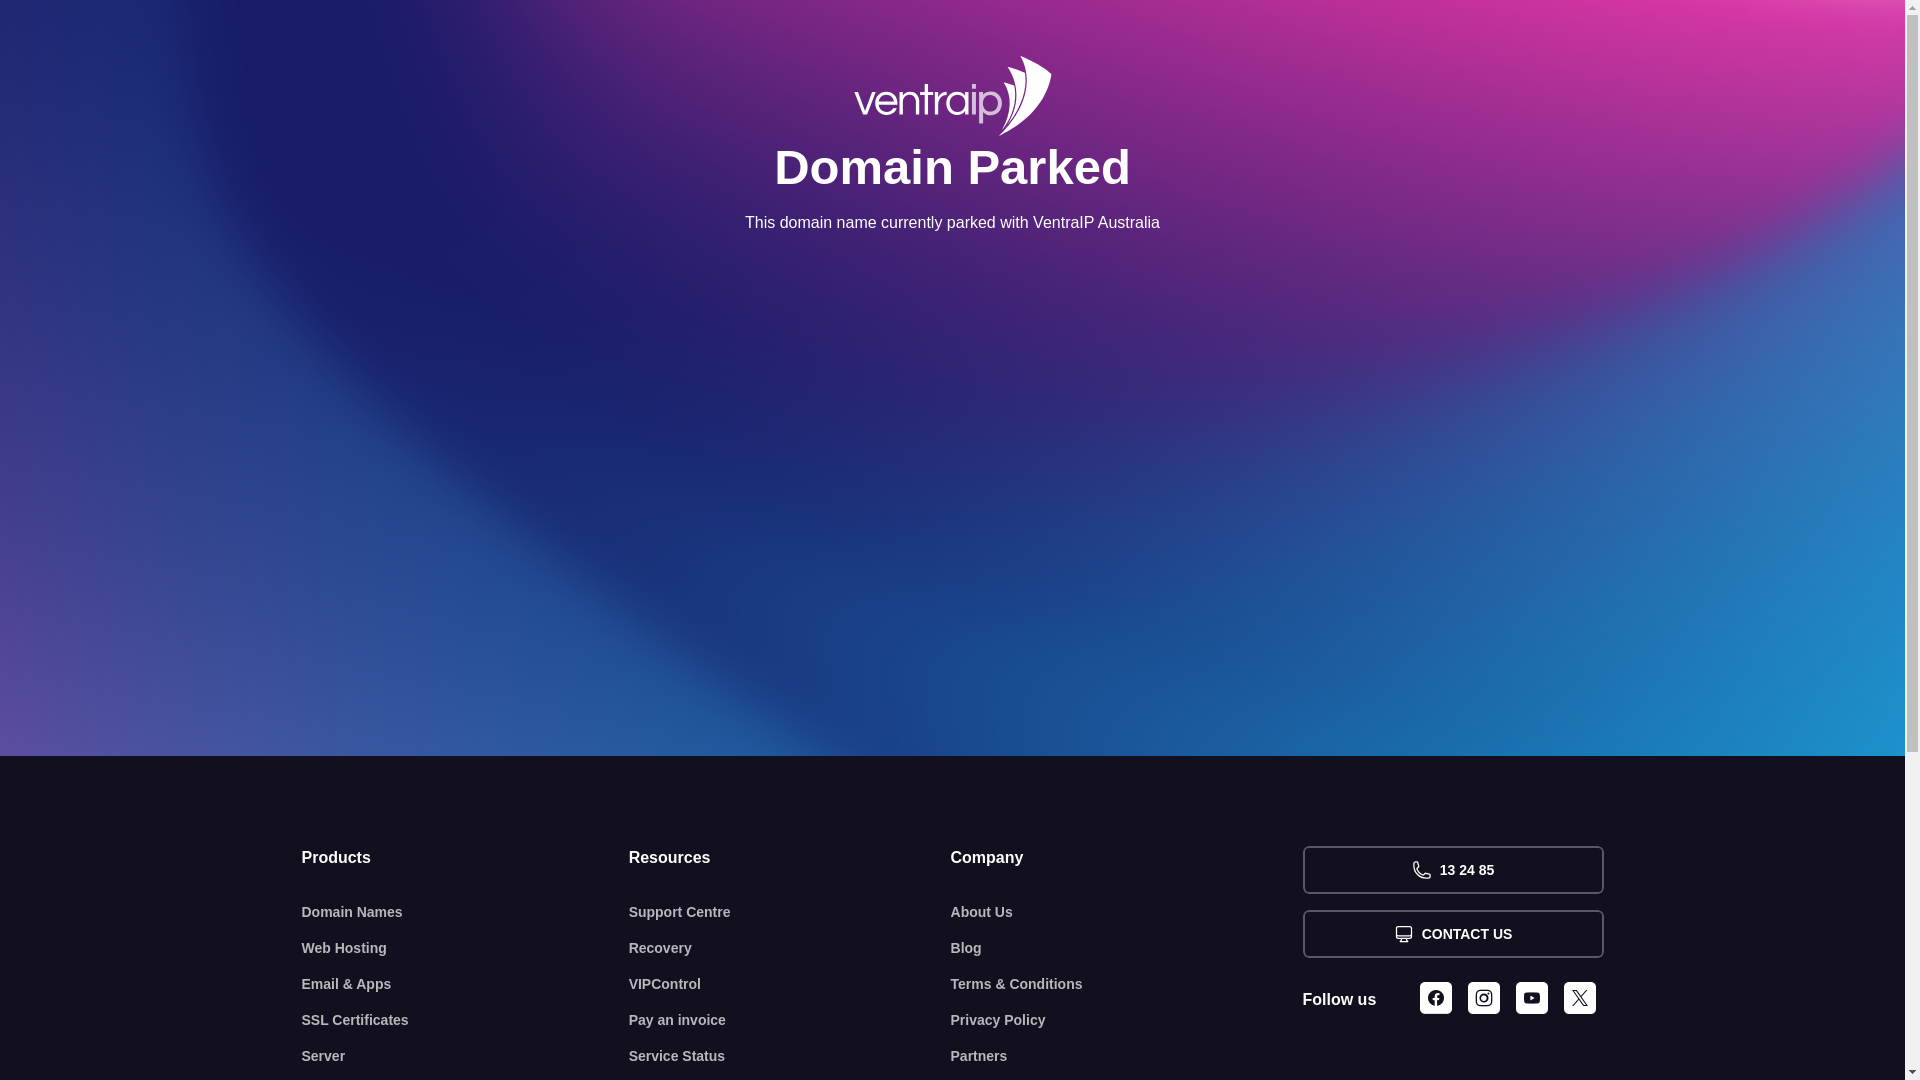 The width and height of the screenshot is (1920, 1080). What do you see at coordinates (1127, 1056) in the screenshot?
I see `Partners` at bounding box center [1127, 1056].